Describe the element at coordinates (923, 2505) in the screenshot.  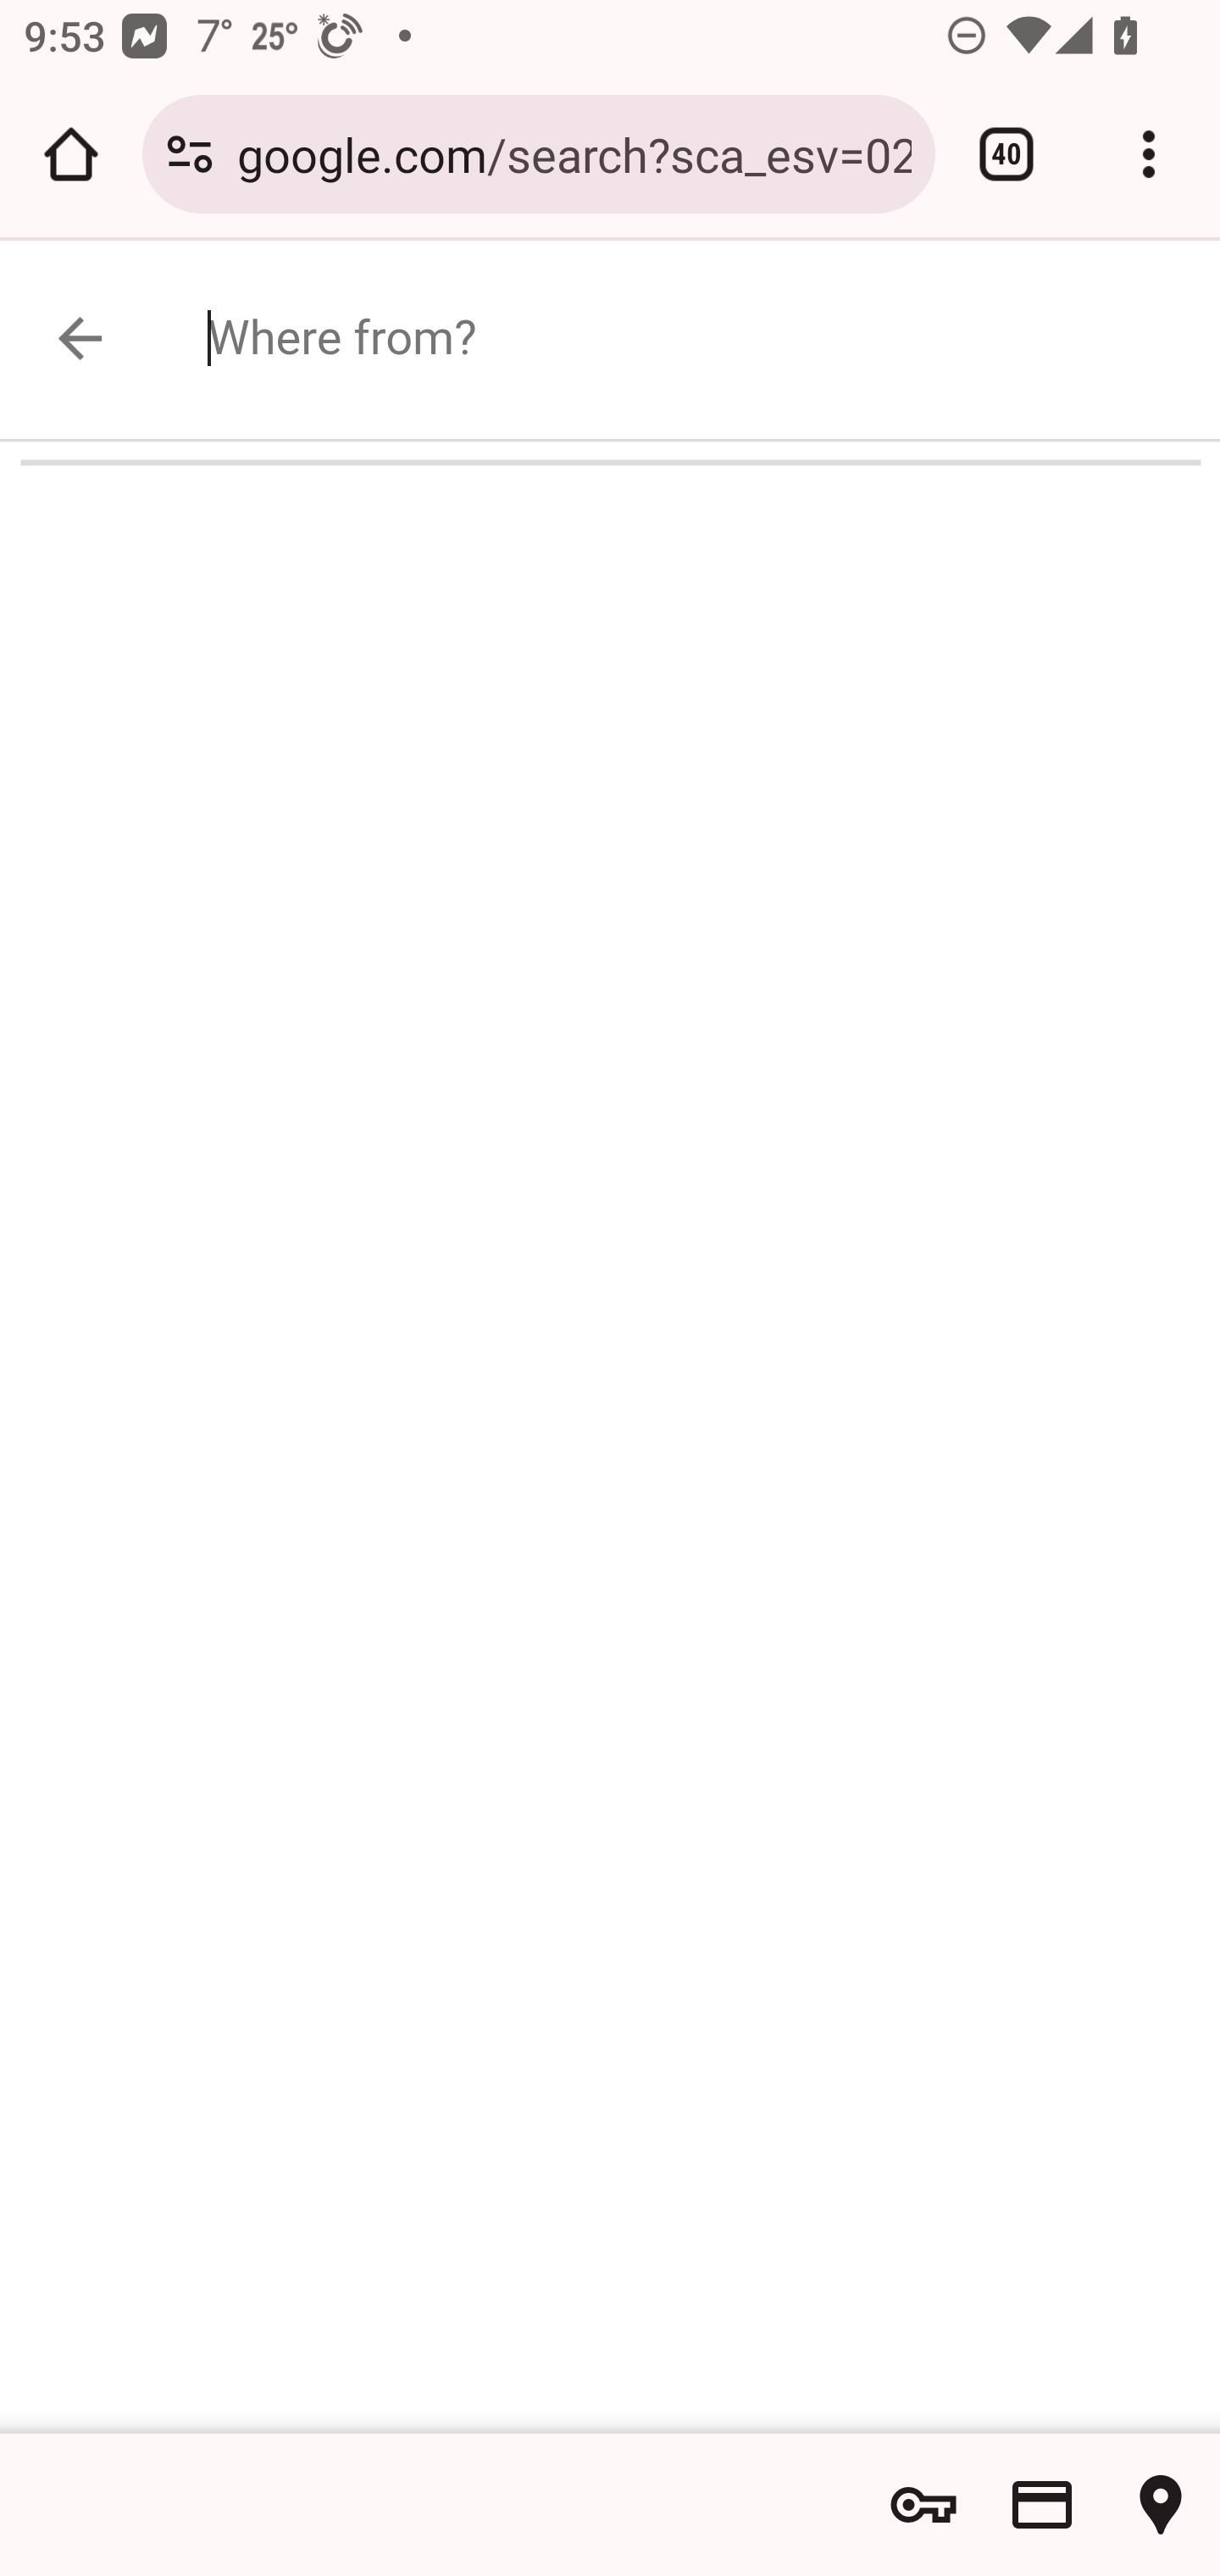
I see `Show saved passwords and password options` at that location.